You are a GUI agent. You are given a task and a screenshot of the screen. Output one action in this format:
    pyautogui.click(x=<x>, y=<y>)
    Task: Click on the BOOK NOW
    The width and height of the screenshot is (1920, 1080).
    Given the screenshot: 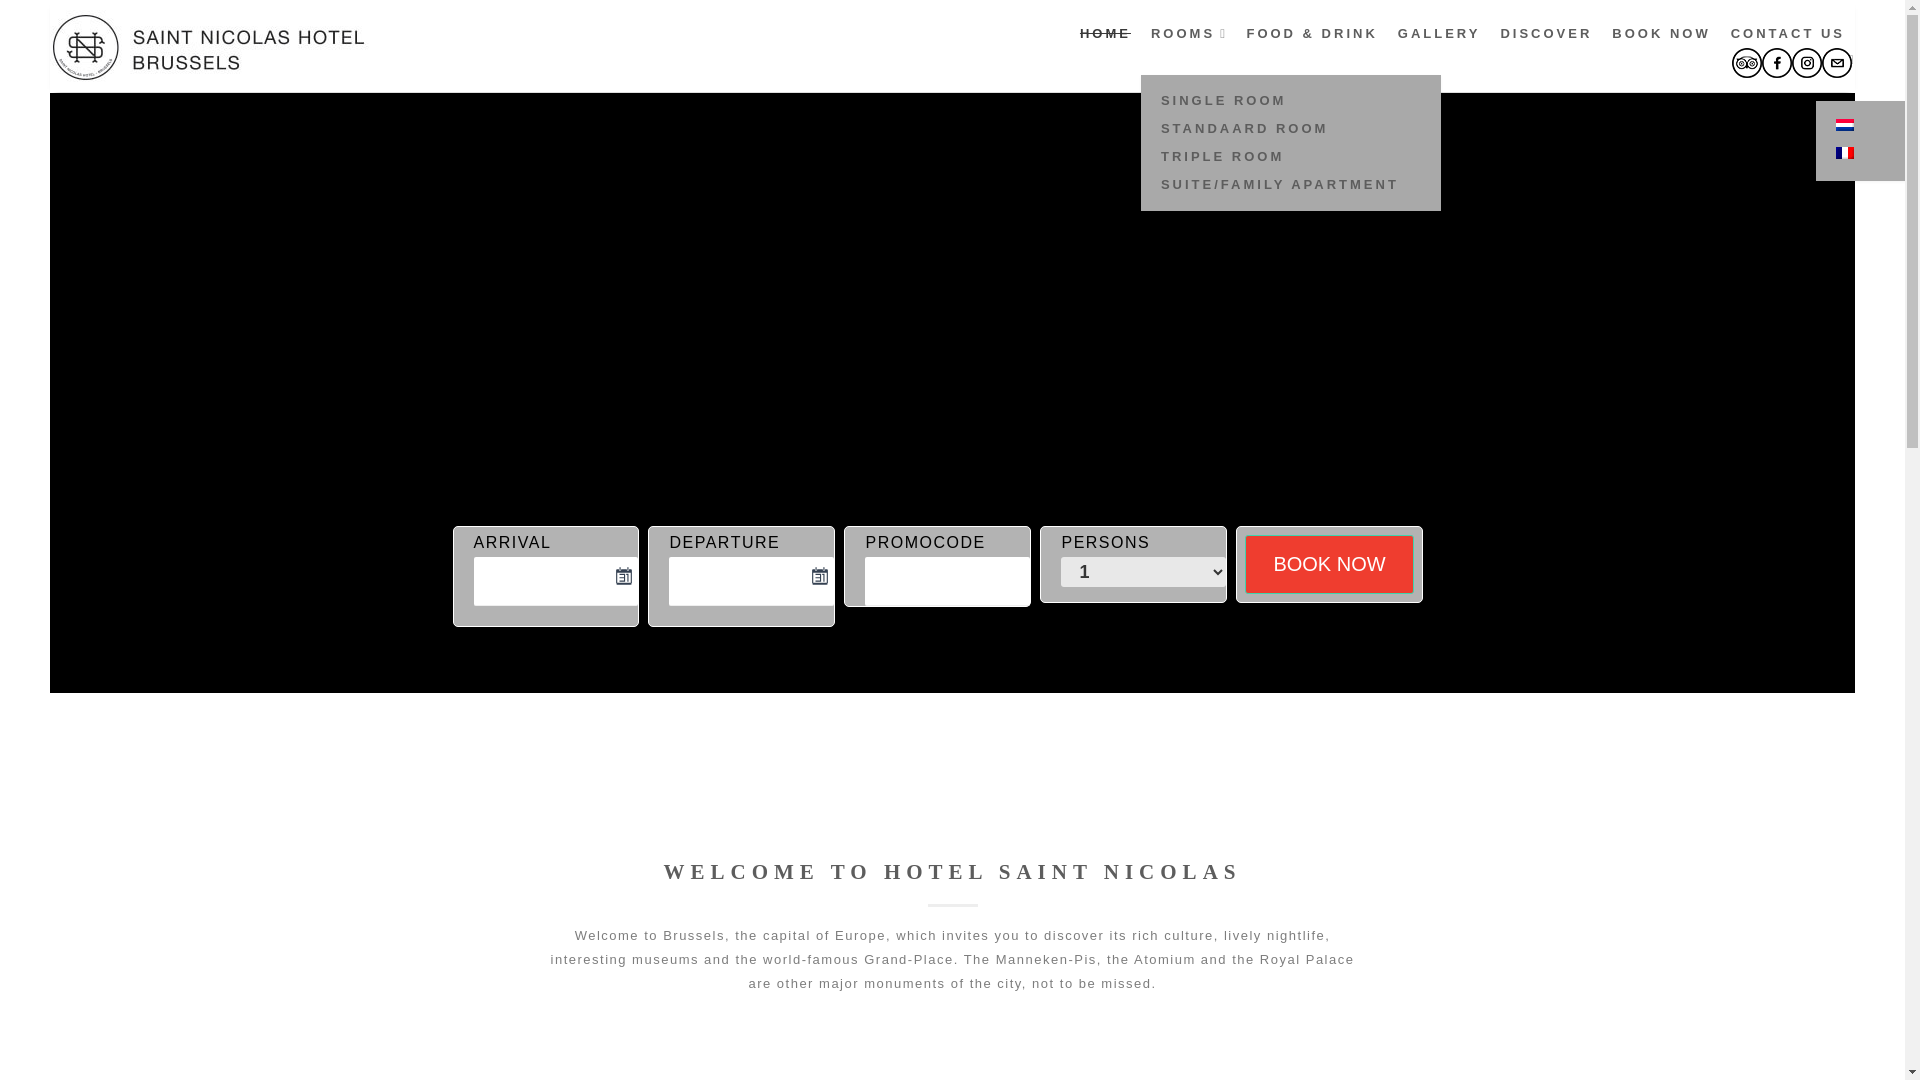 What is the action you would take?
    pyautogui.click(x=1661, y=34)
    